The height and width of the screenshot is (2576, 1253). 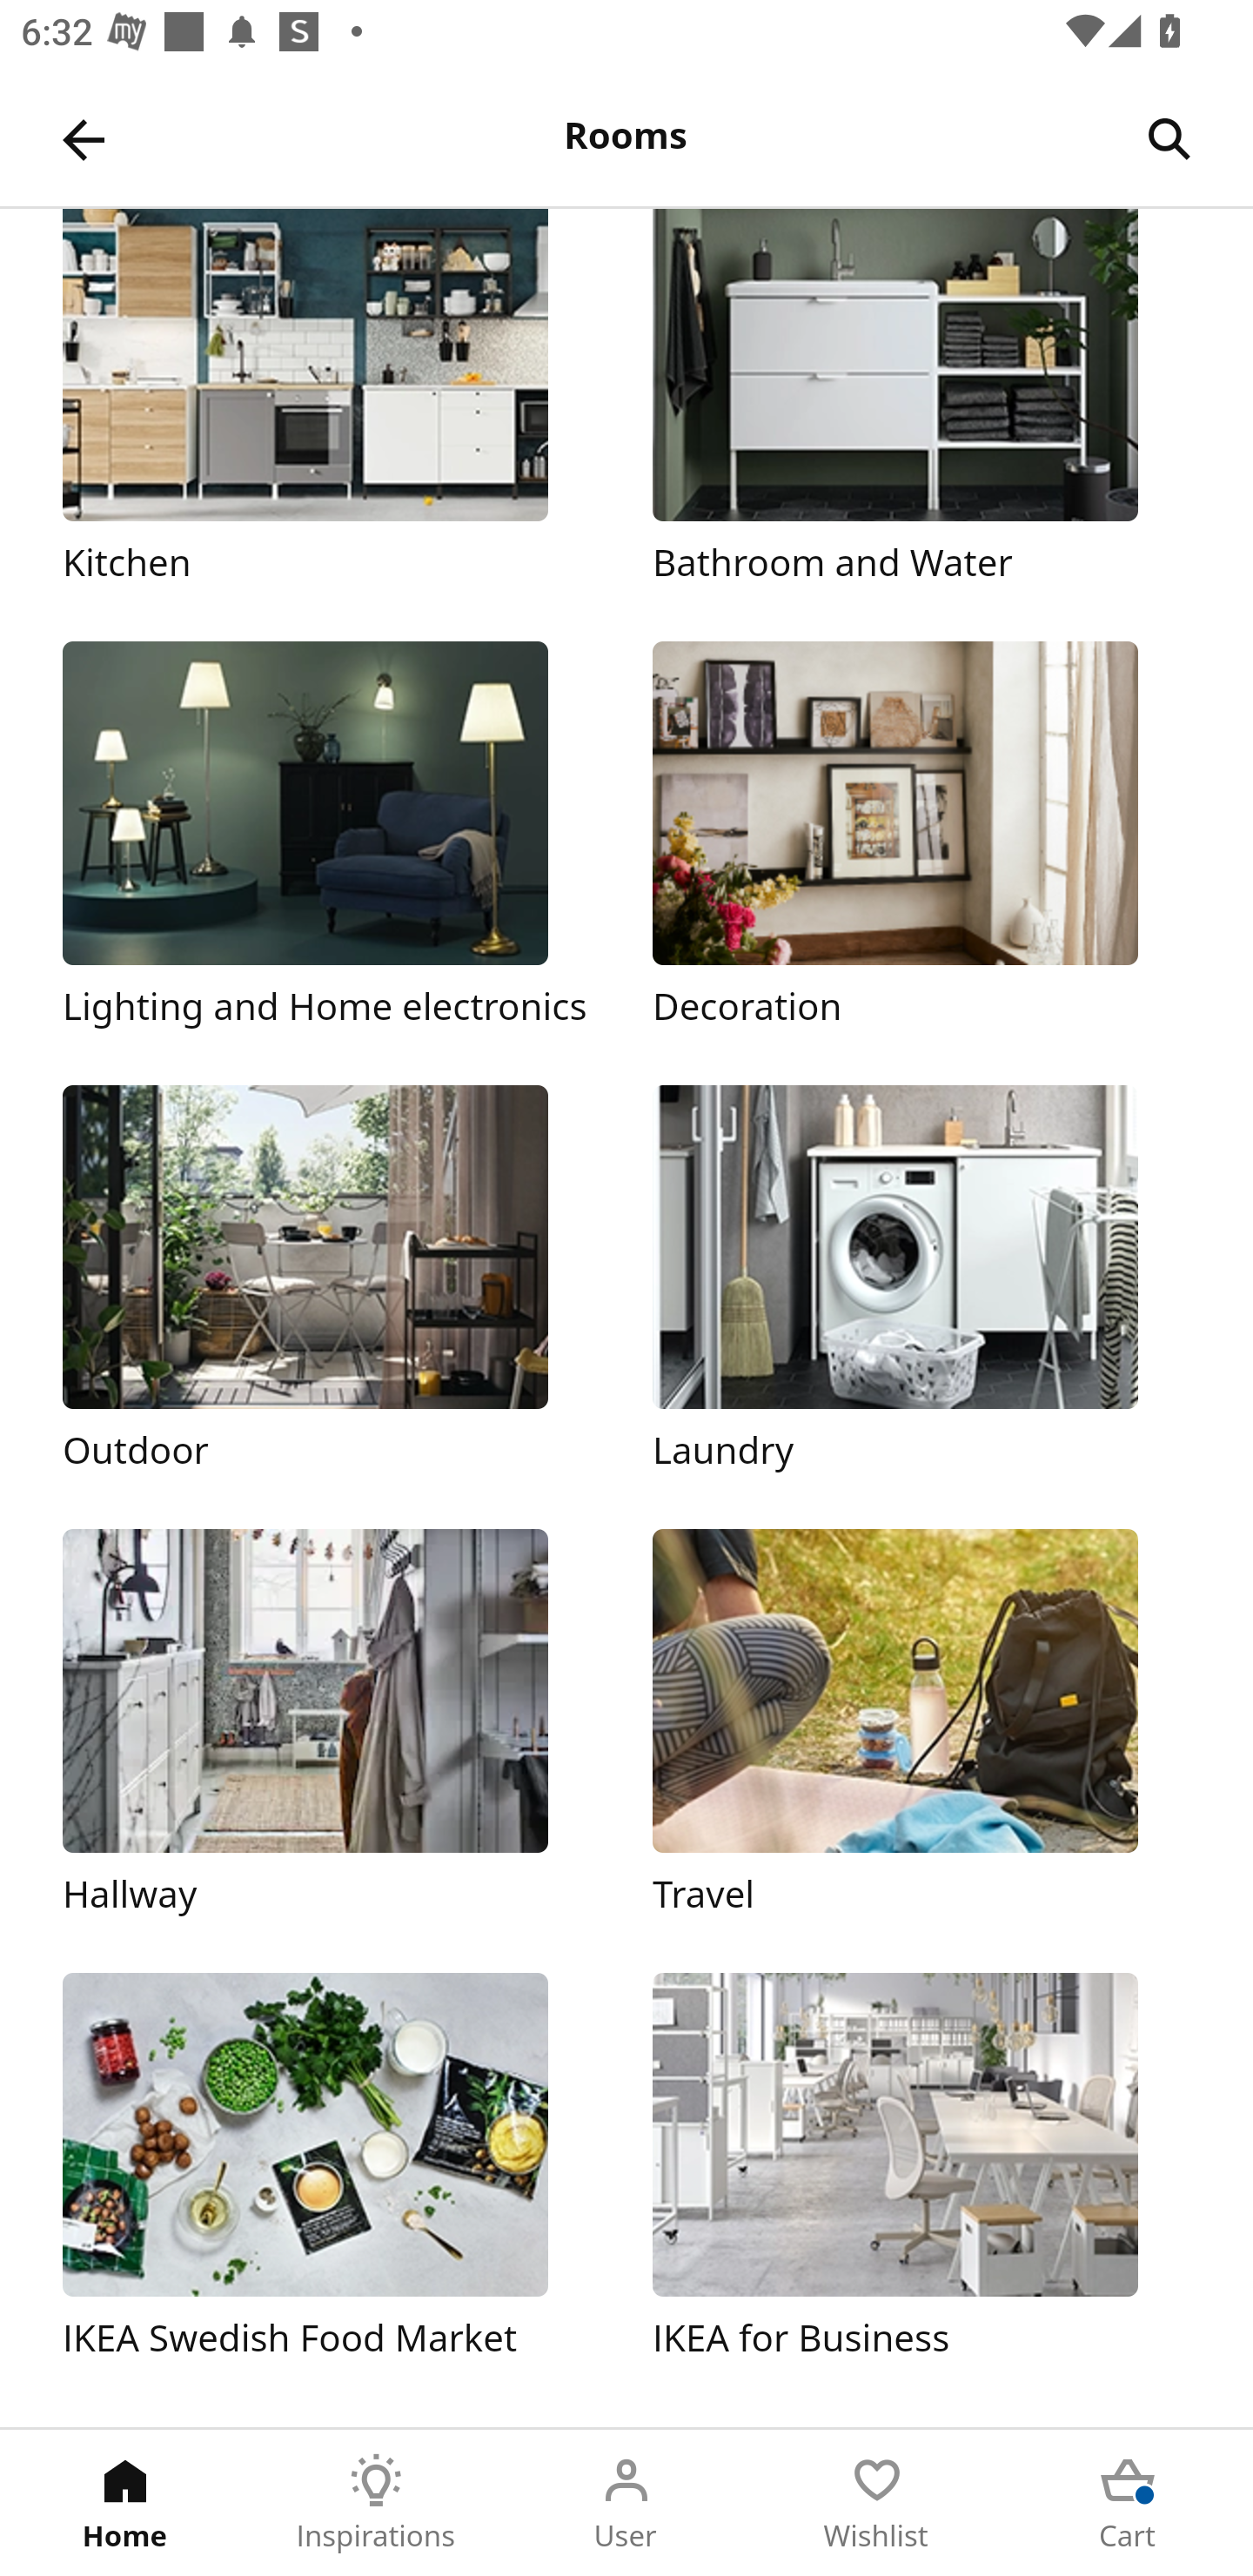 I want to click on User
Tab 3 of 5, so click(x=626, y=2503).